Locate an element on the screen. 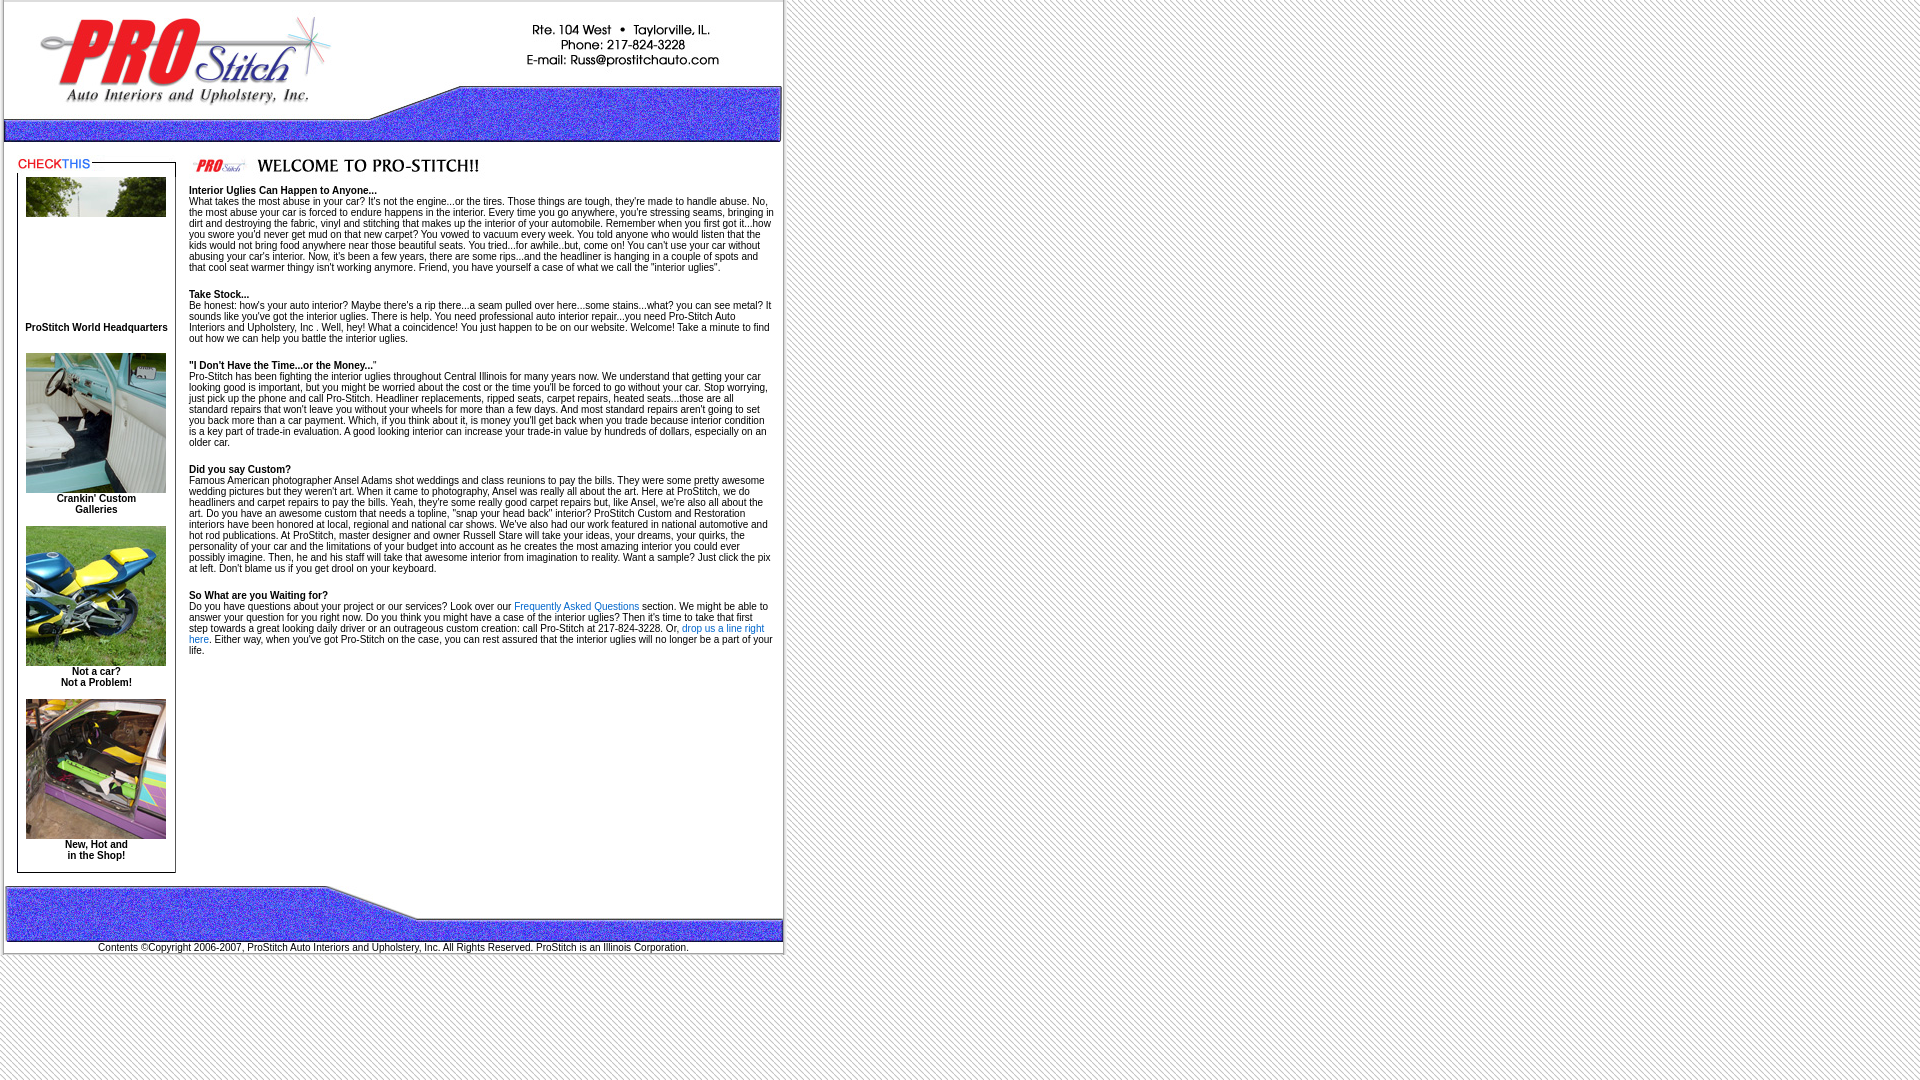 This screenshot has width=1920, height=1080. drop us a line right here is located at coordinates (576, 606).